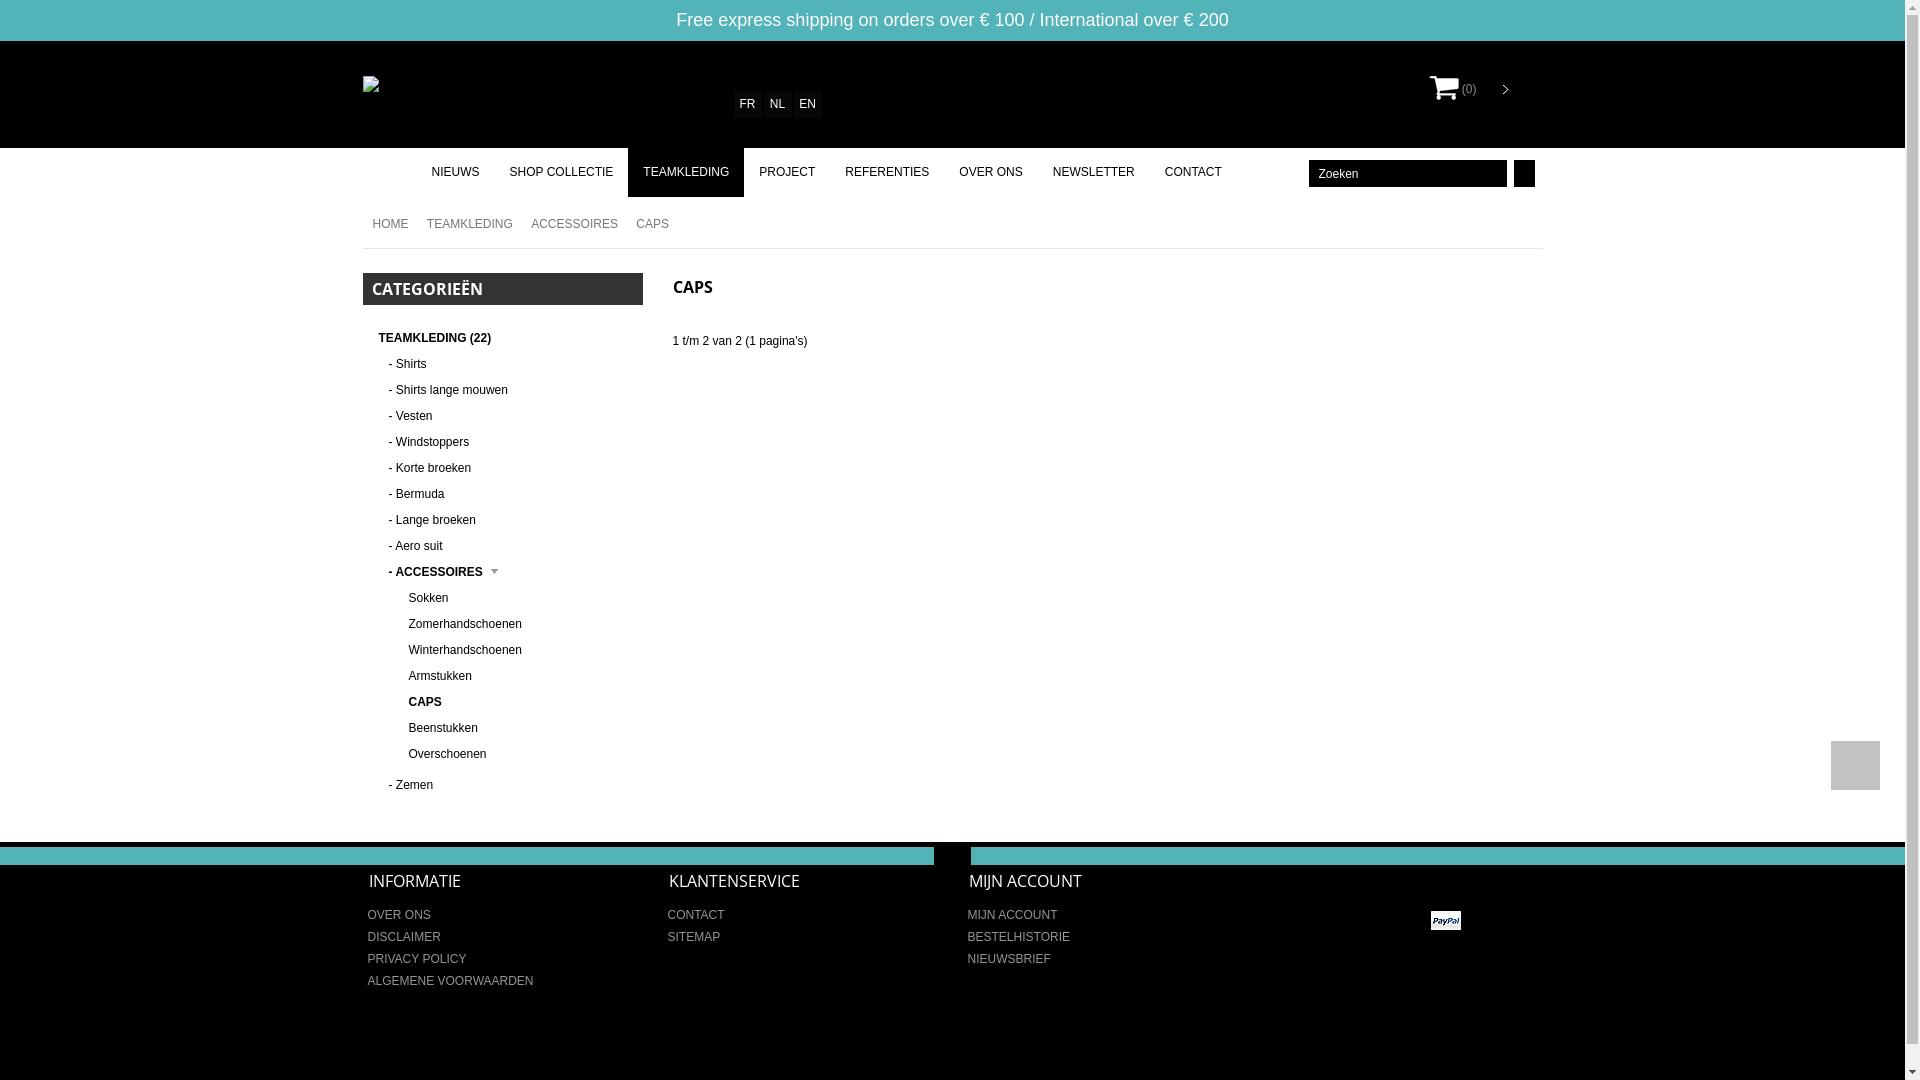 This screenshot has height=1080, width=1920. Describe the element at coordinates (516, 754) in the screenshot. I see `Overschoenen` at that location.